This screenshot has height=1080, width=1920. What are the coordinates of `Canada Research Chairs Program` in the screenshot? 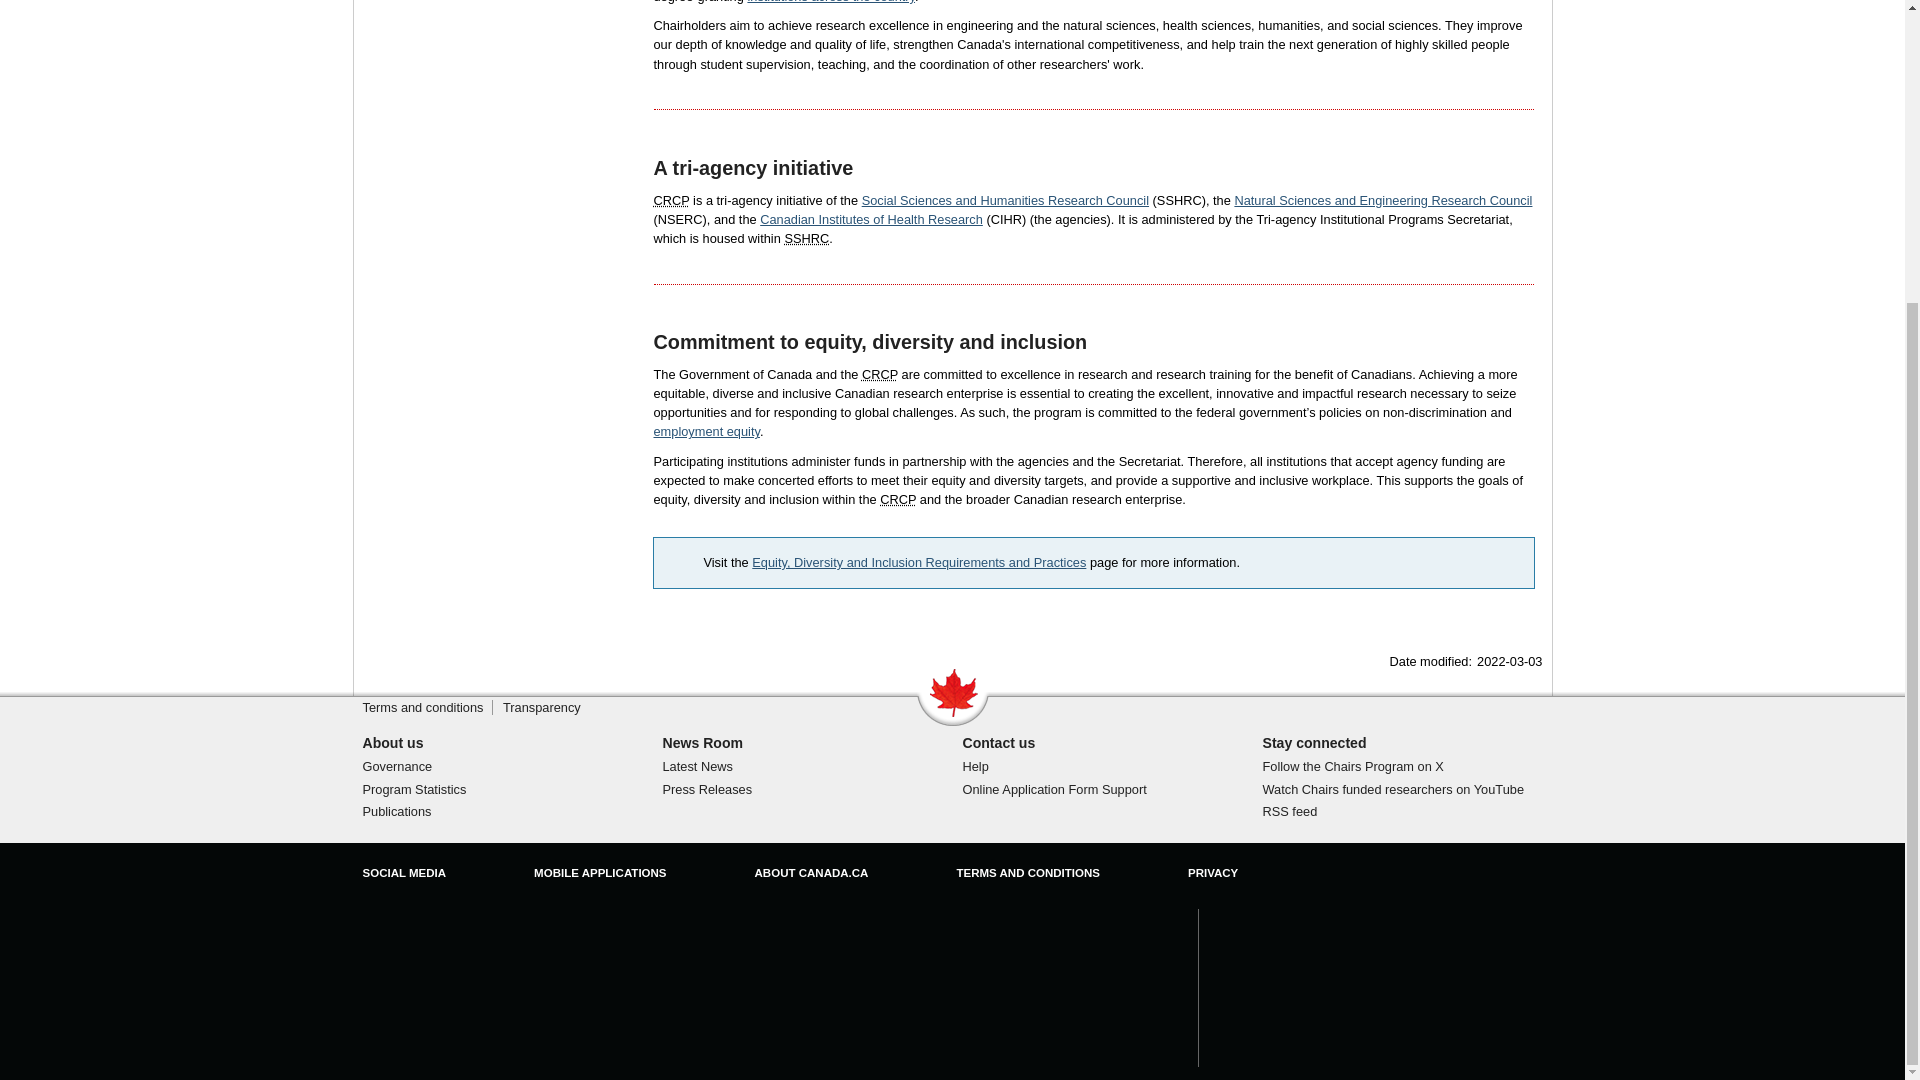 It's located at (897, 499).